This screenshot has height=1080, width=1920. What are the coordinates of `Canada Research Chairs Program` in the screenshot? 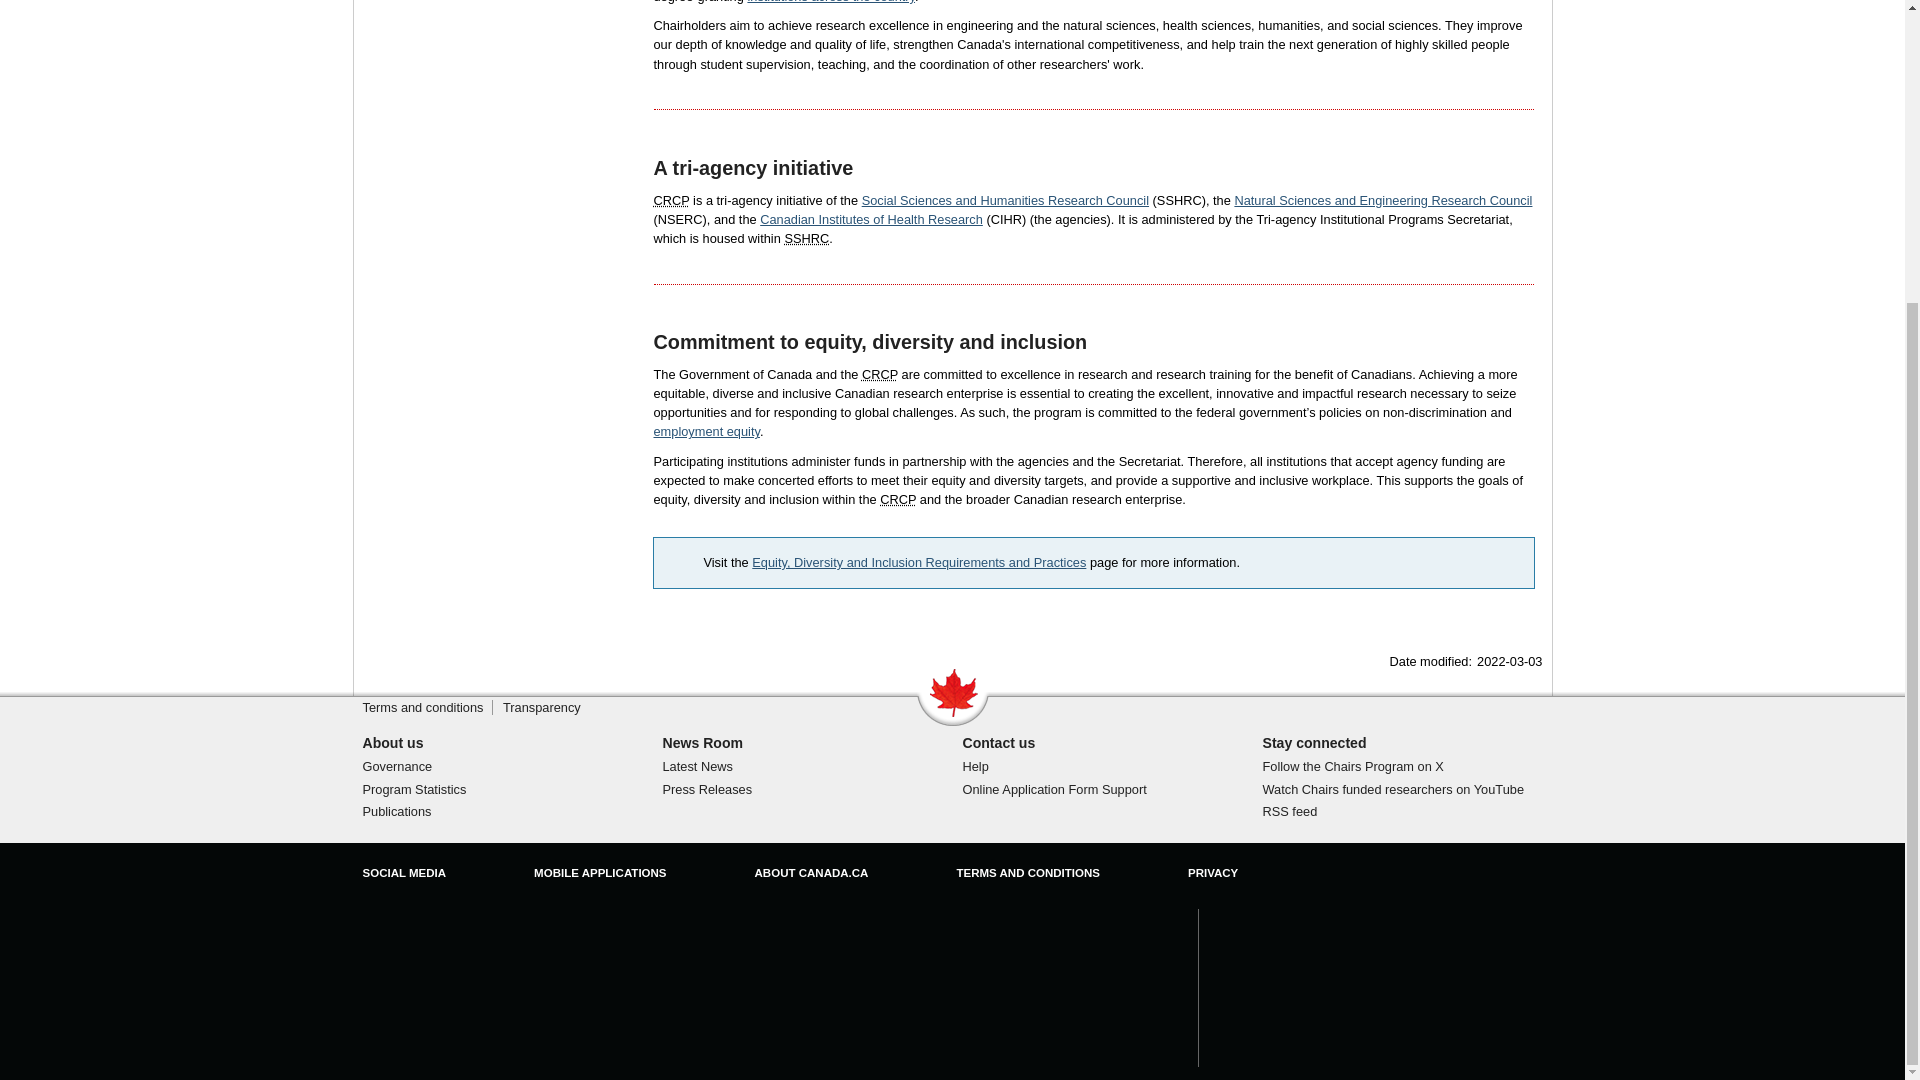 It's located at (897, 499).